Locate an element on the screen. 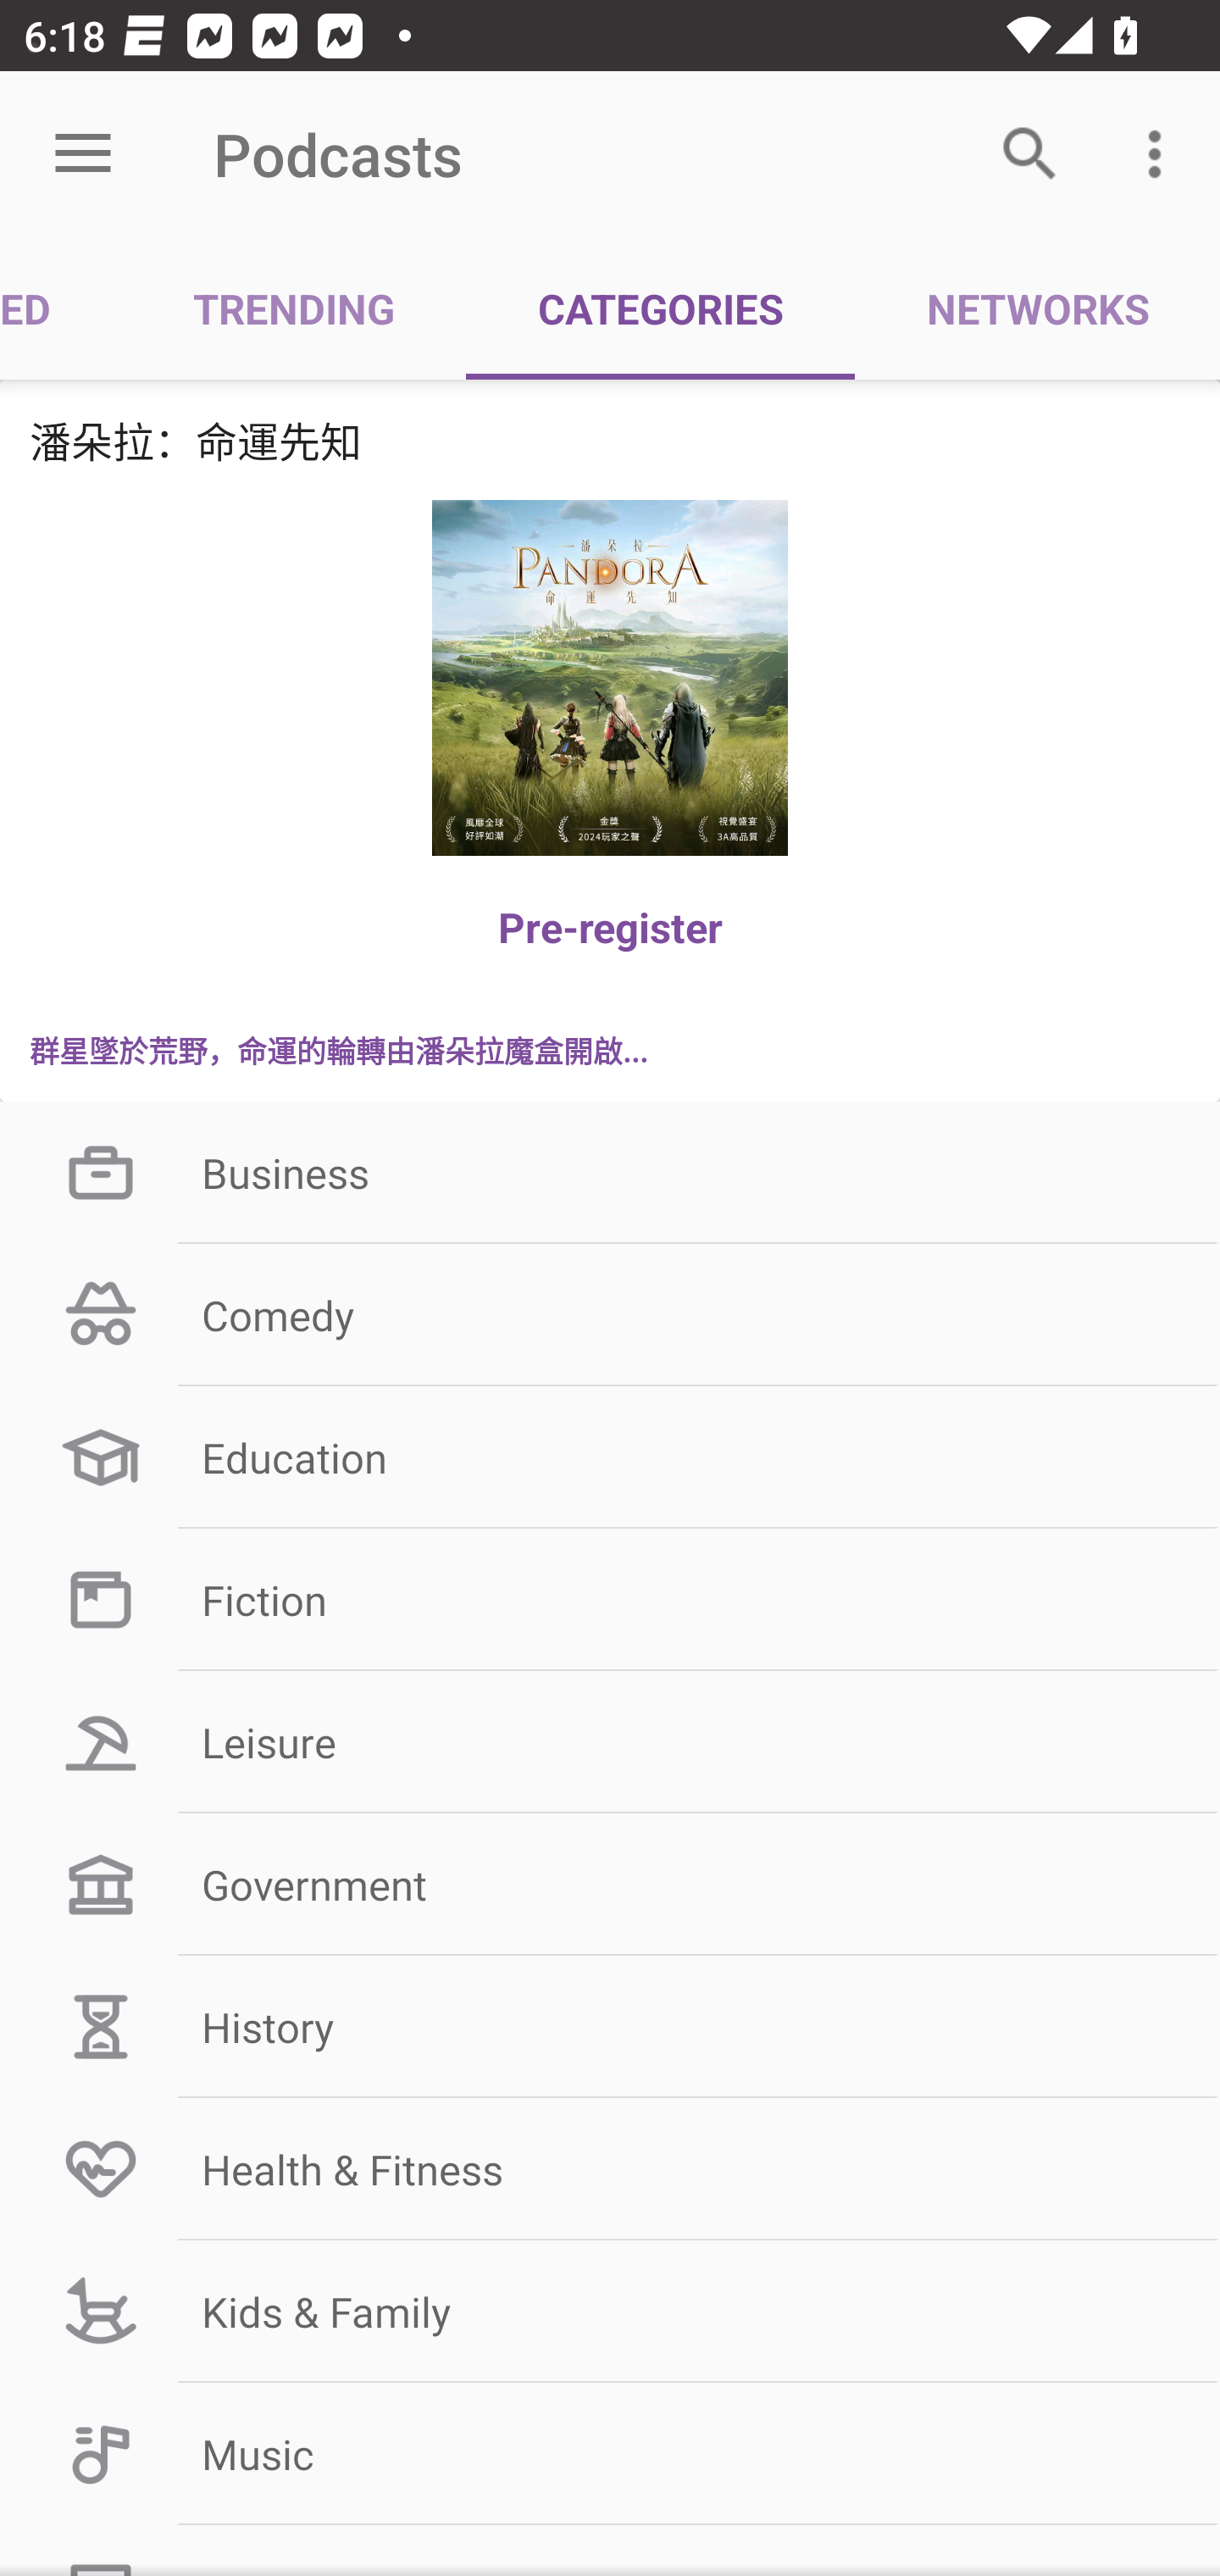  Business is located at coordinates (610, 1173).